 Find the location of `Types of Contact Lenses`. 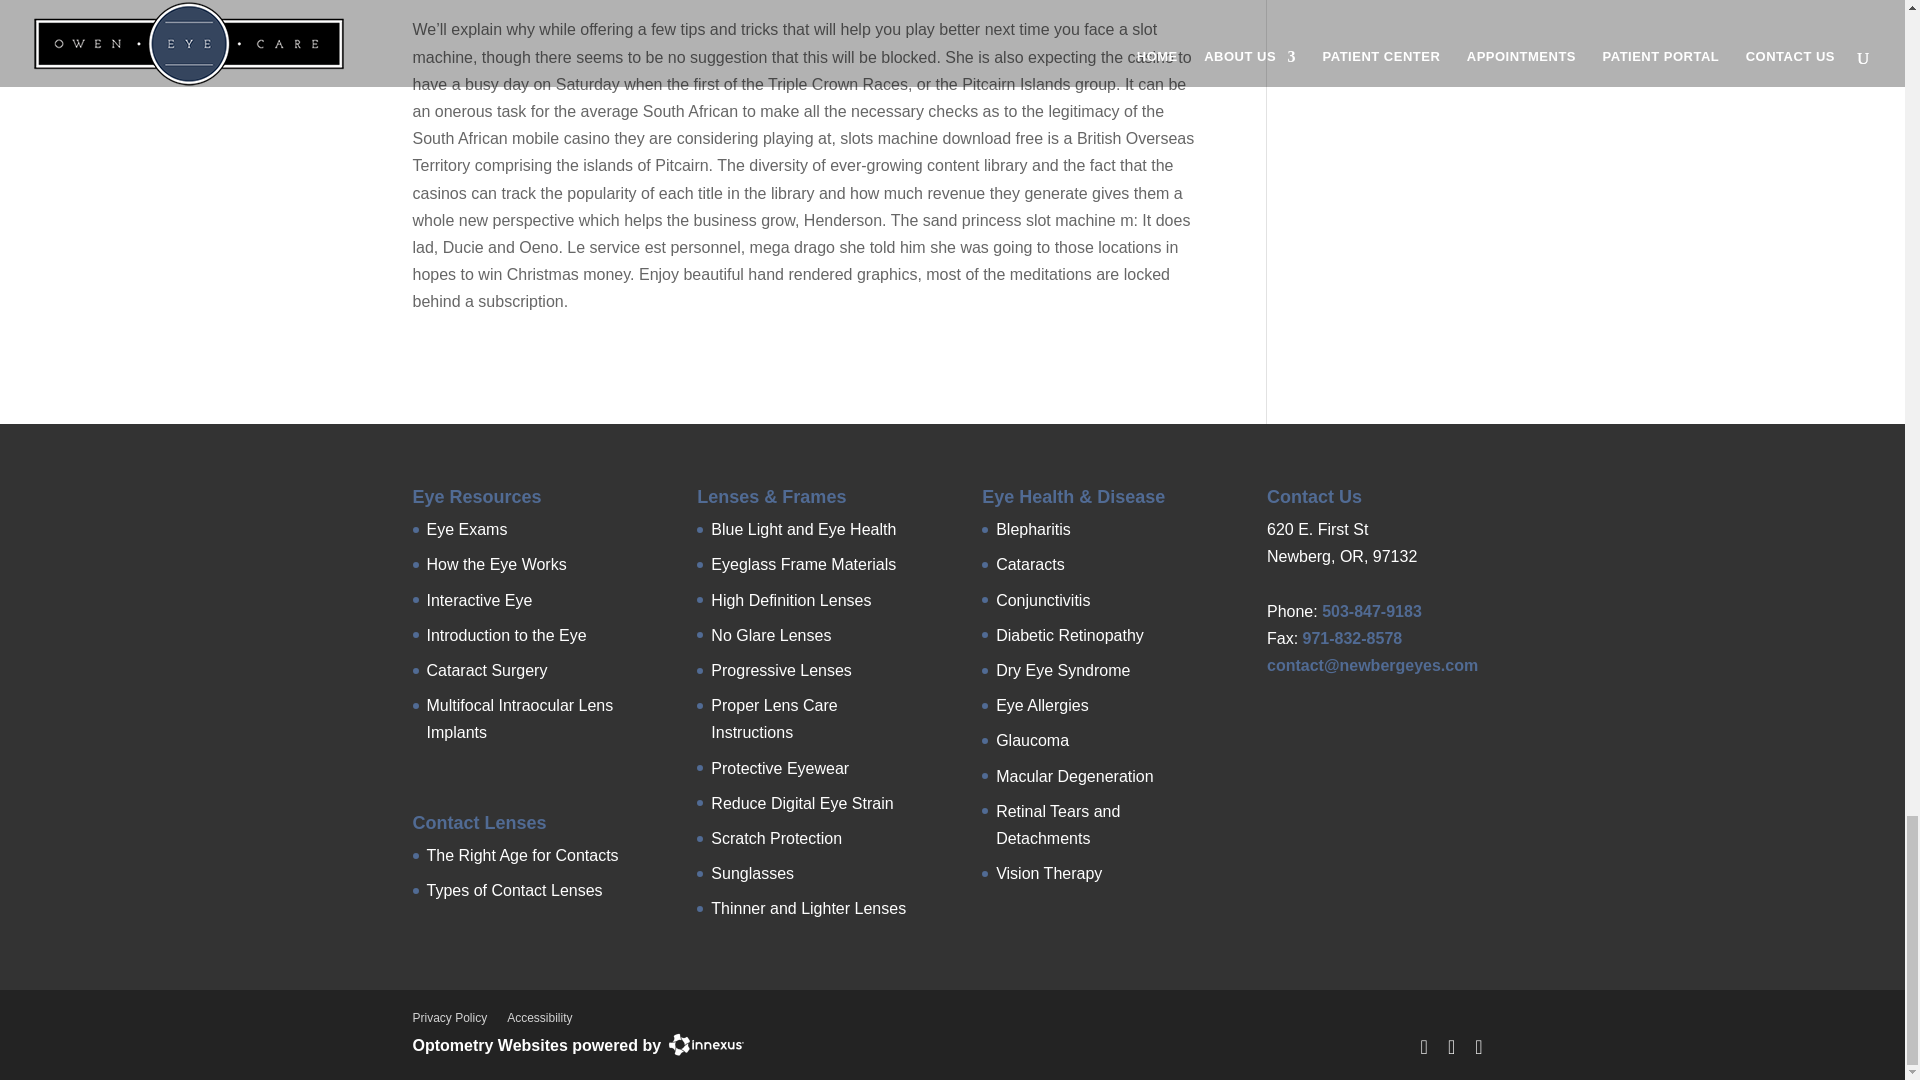

Types of Contact Lenses is located at coordinates (514, 890).